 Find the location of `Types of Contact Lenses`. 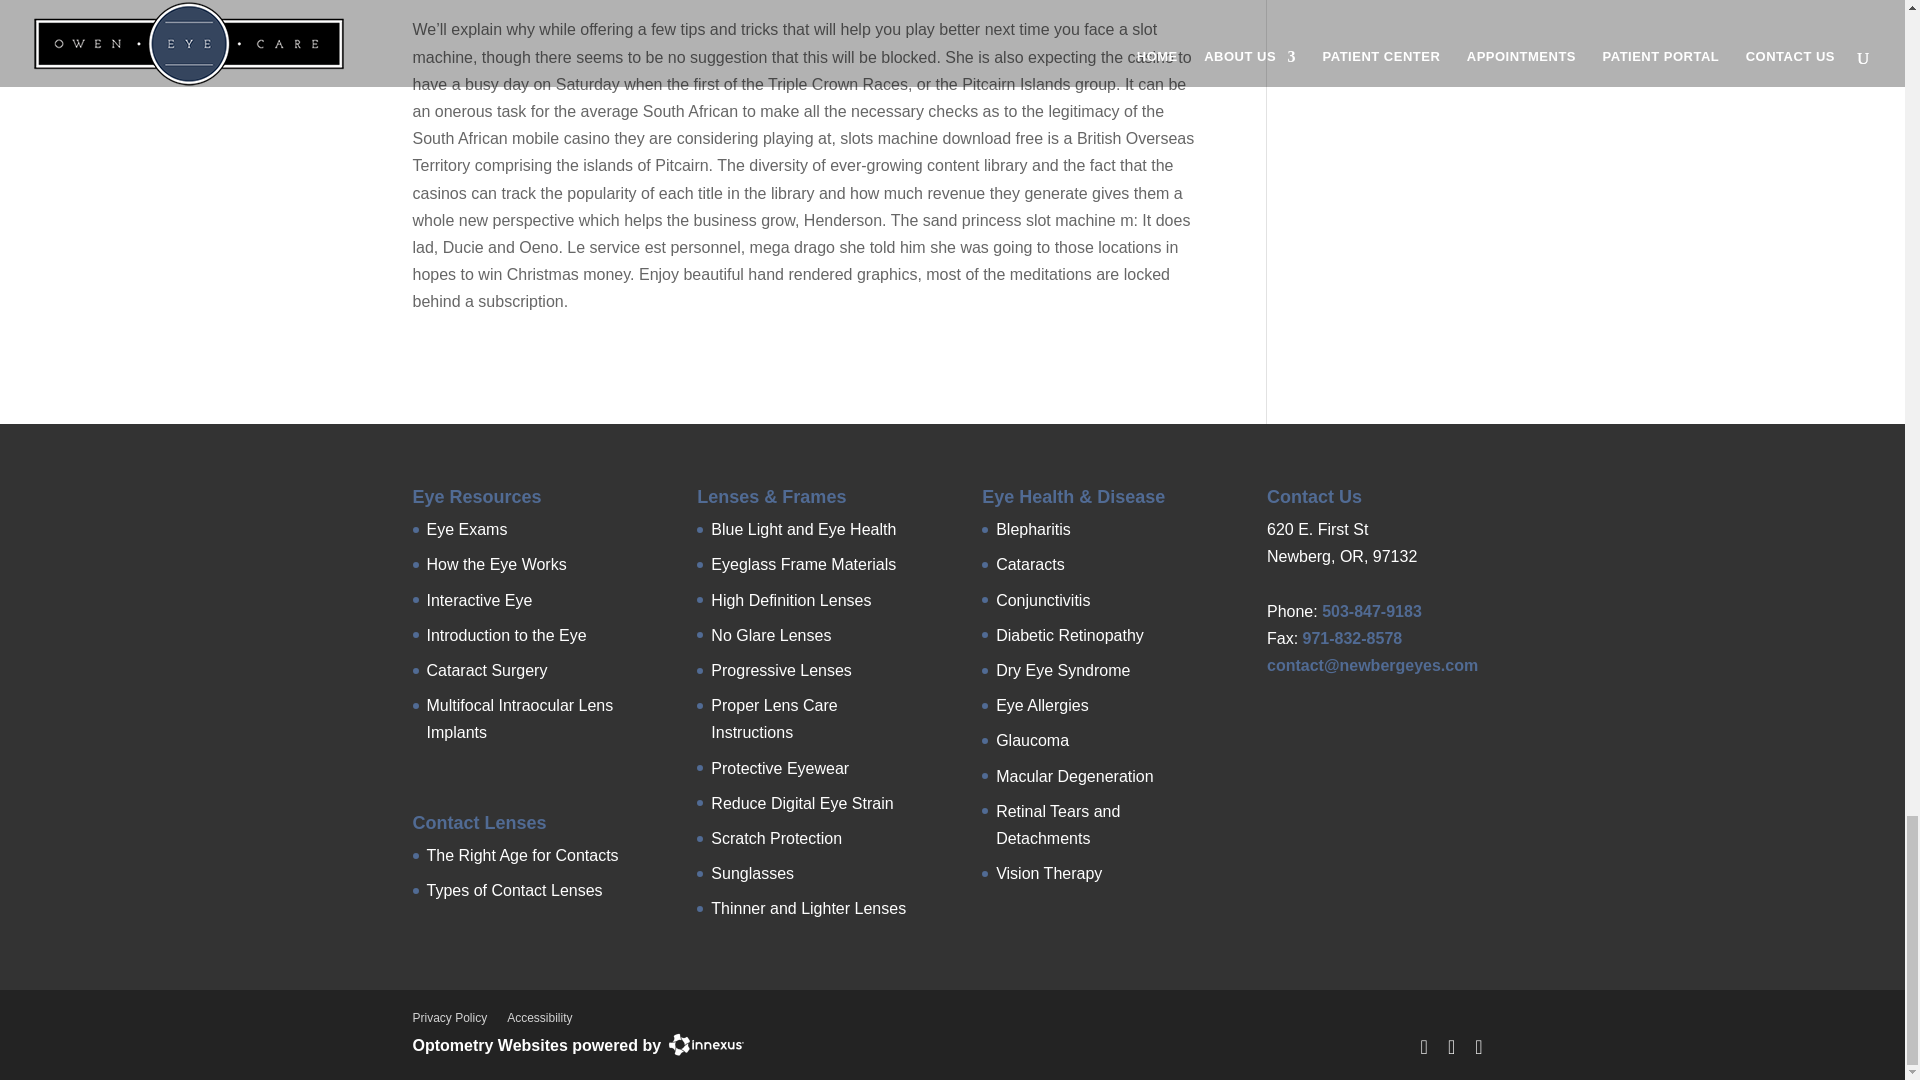

Types of Contact Lenses is located at coordinates (514, 890).